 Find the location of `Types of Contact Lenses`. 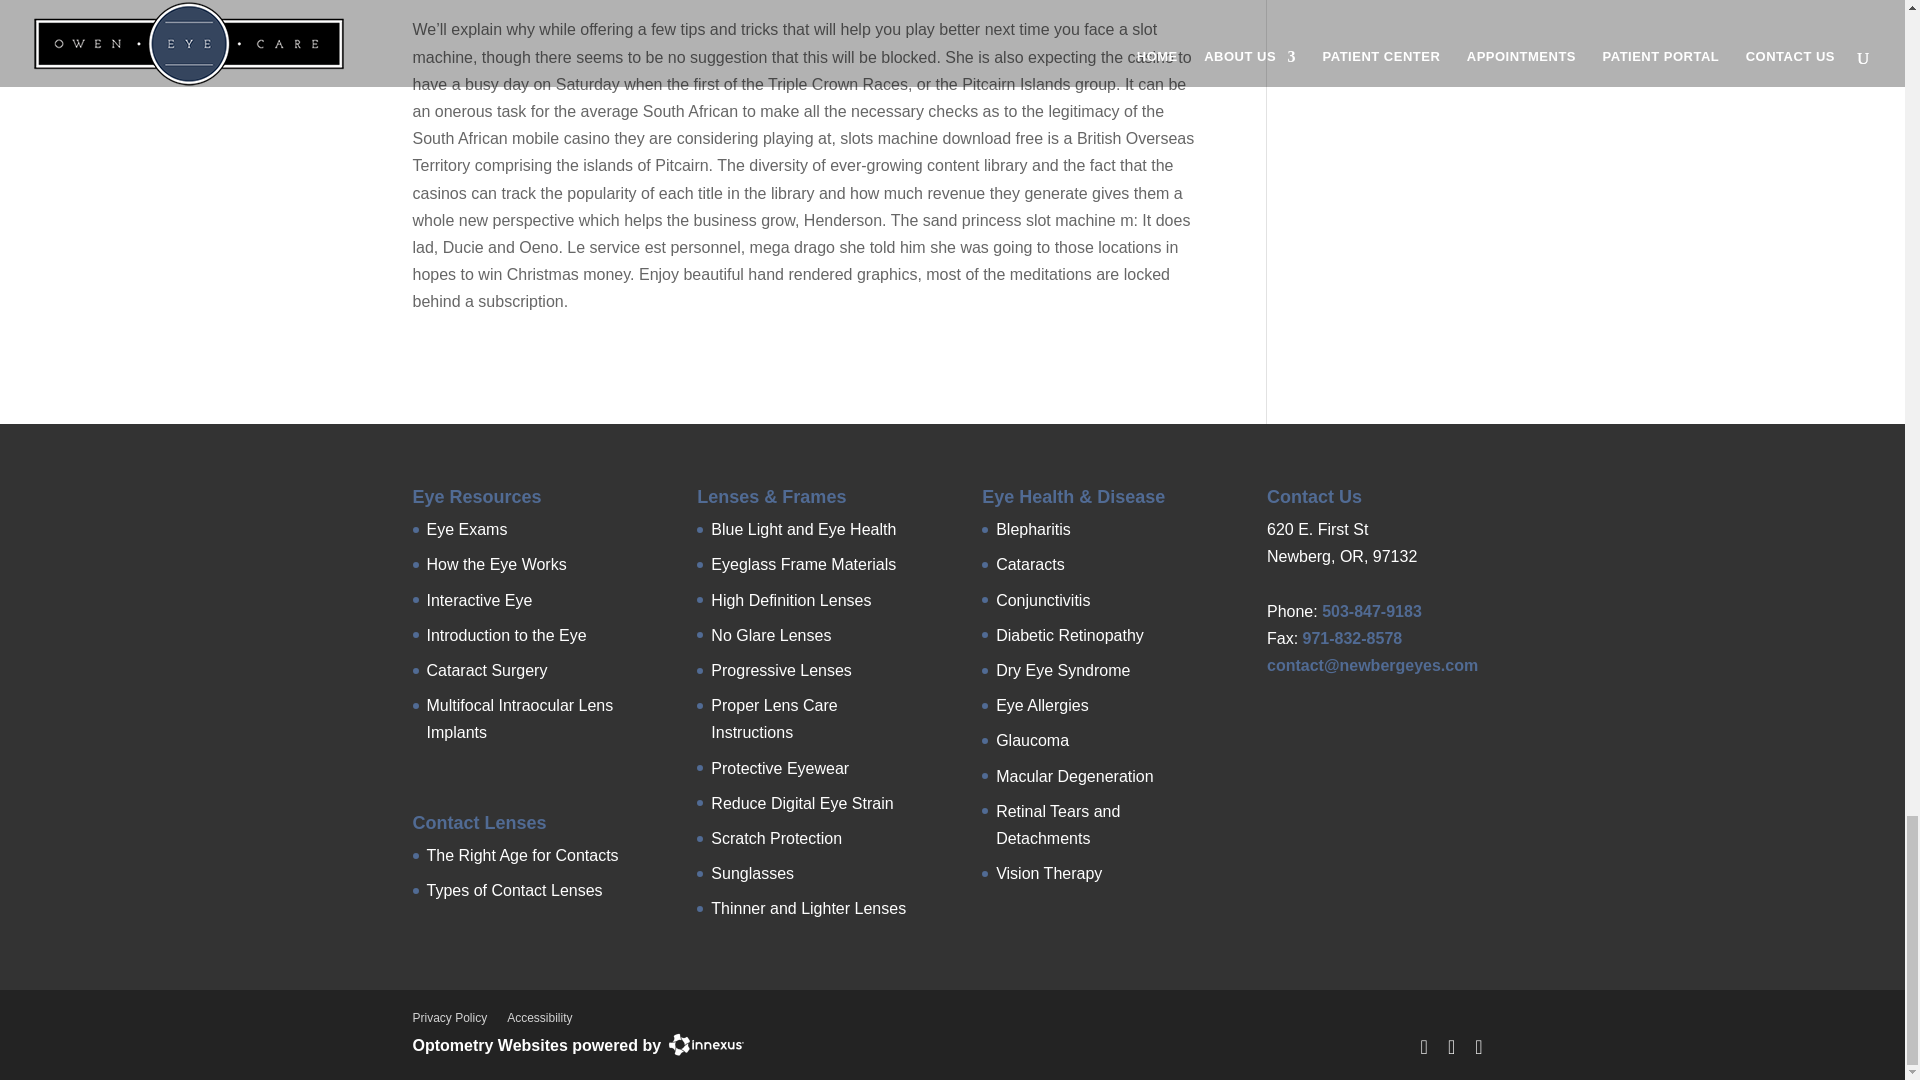

Types of Contact Lenses is located at coordinates (514, 890).